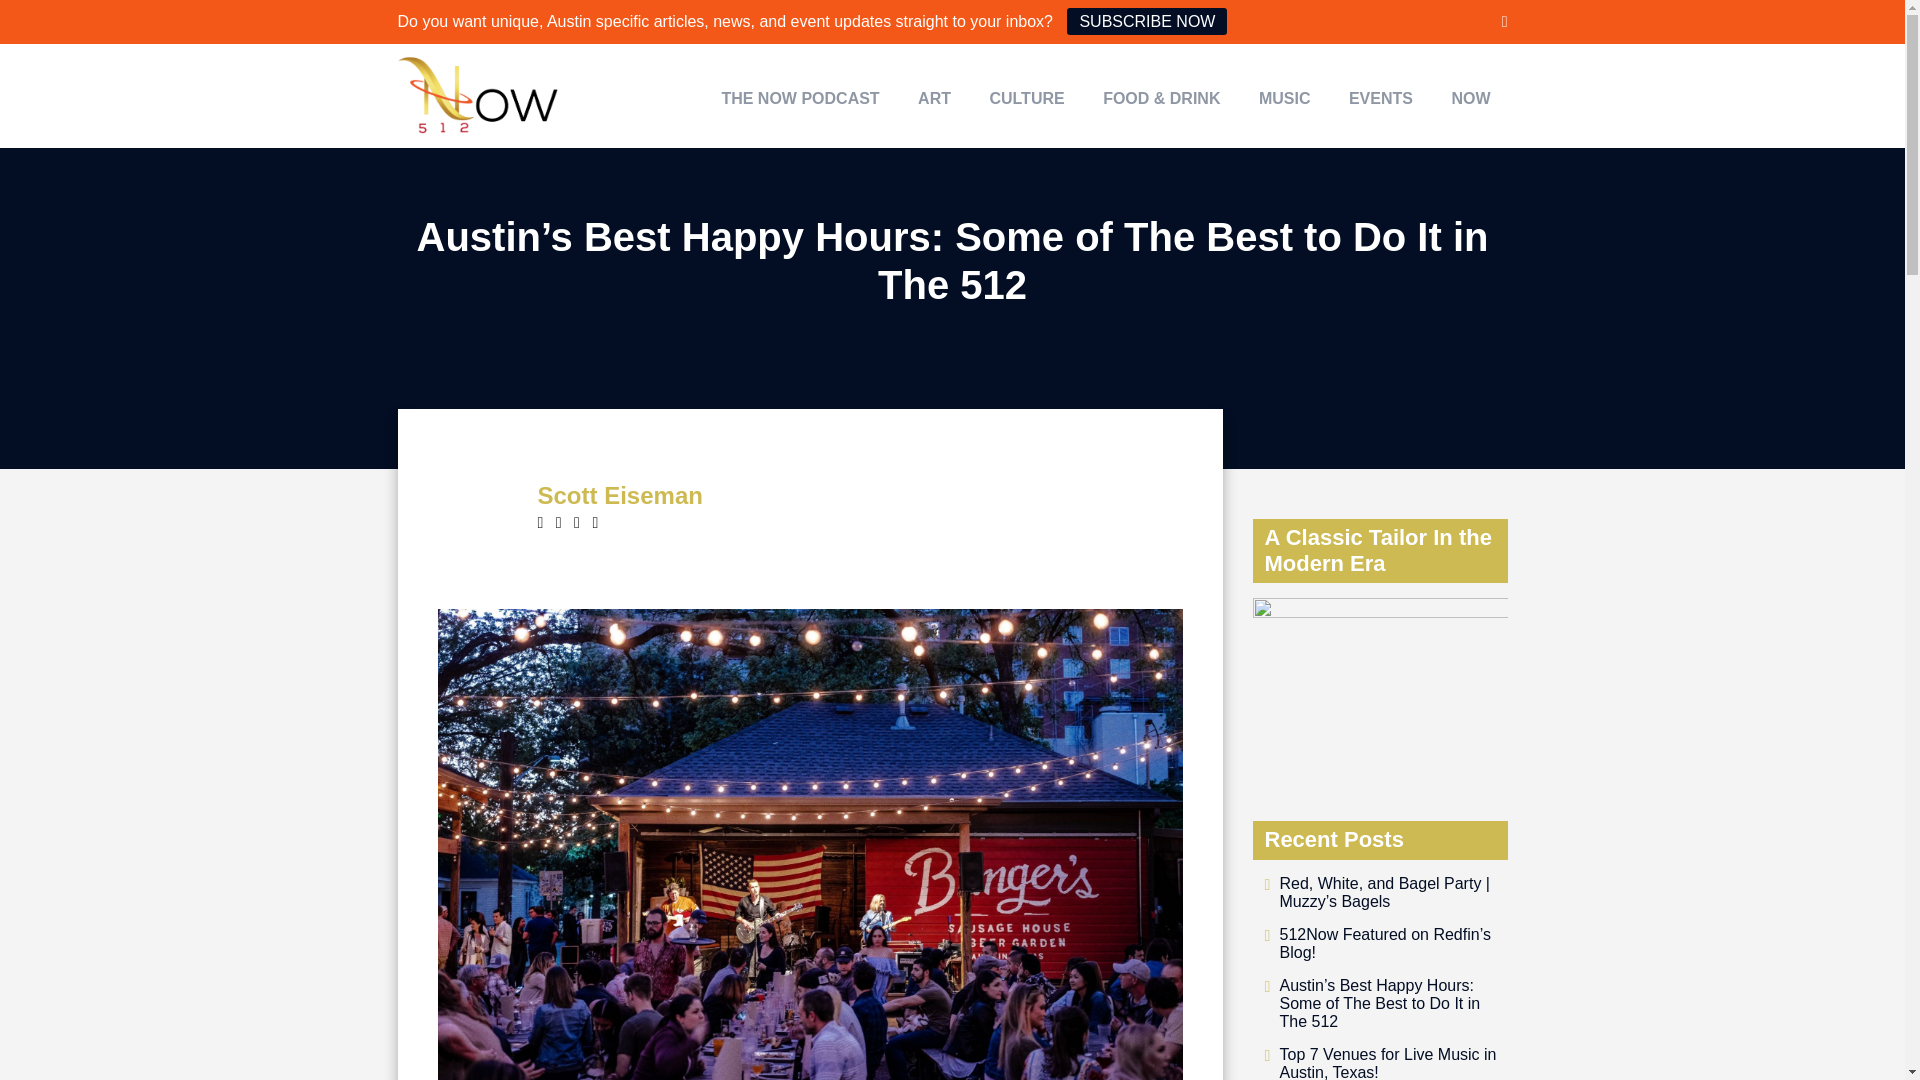 Image resolution: width=1920 pixels, height=1080 pixels. Describe the element at coordinates (934, 106) in the screenshot. I see `ART` at that location.